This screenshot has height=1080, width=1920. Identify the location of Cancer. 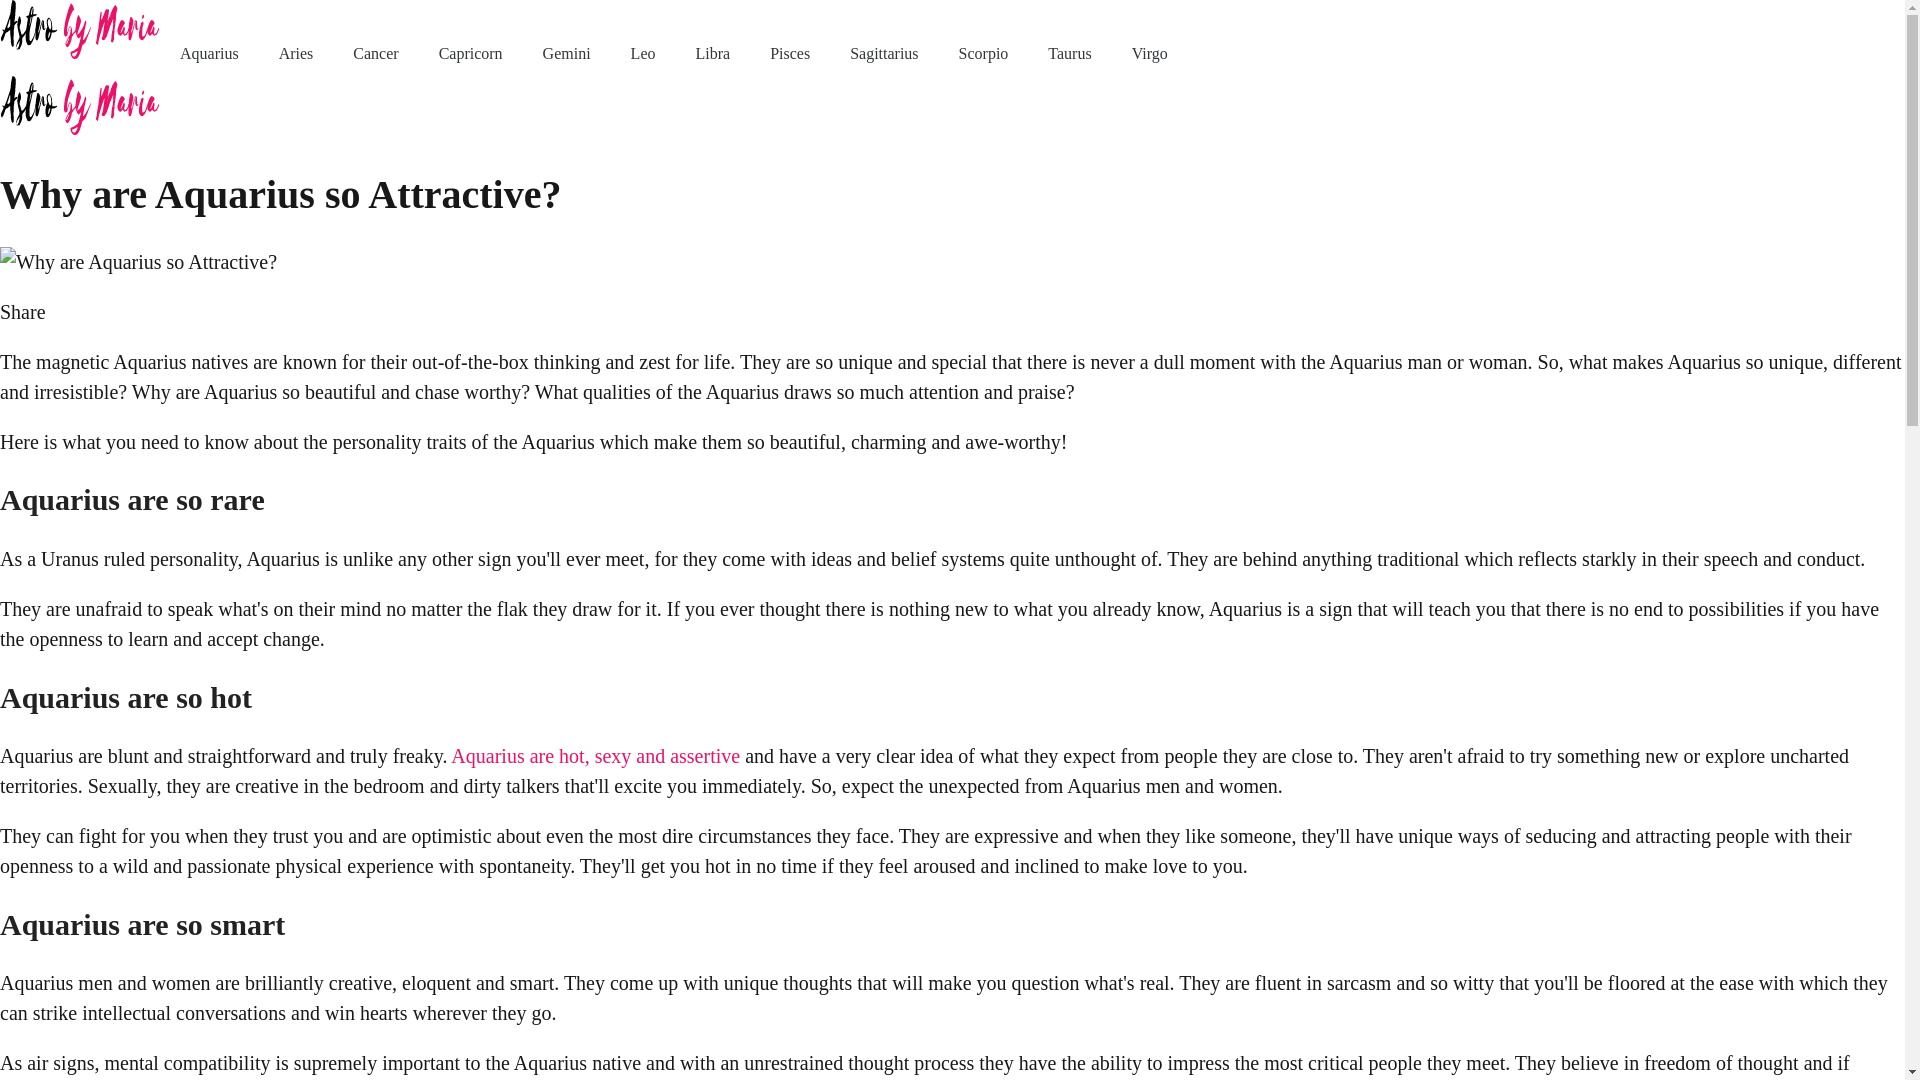
(375, 53).